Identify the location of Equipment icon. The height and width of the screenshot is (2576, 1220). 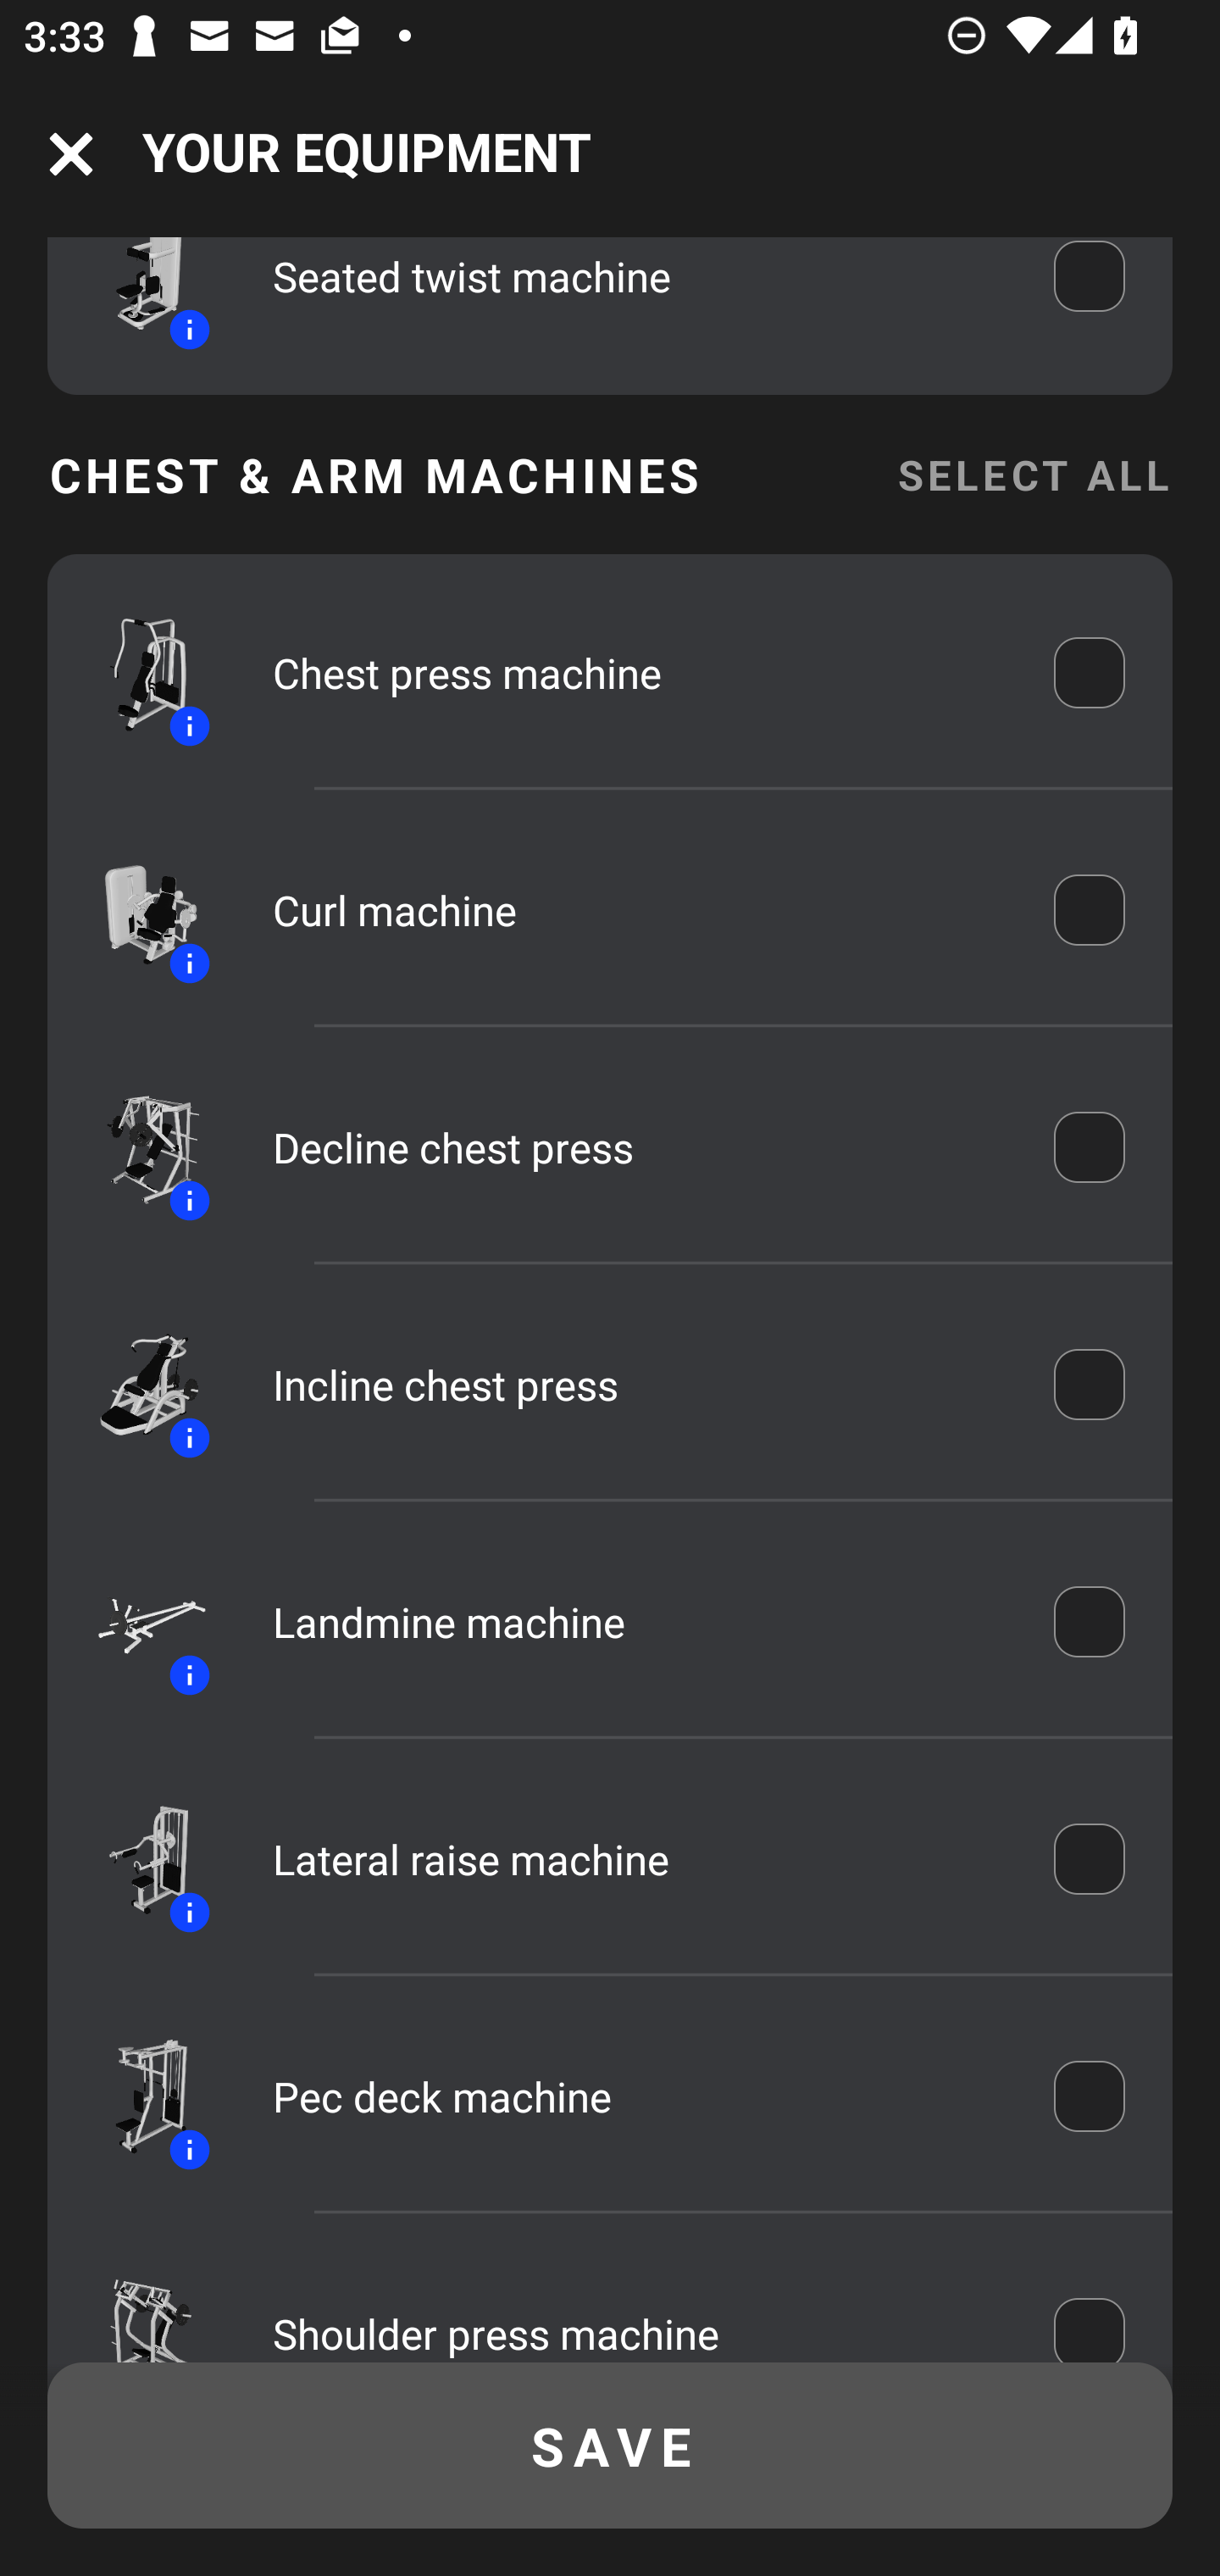
(136, 2302).